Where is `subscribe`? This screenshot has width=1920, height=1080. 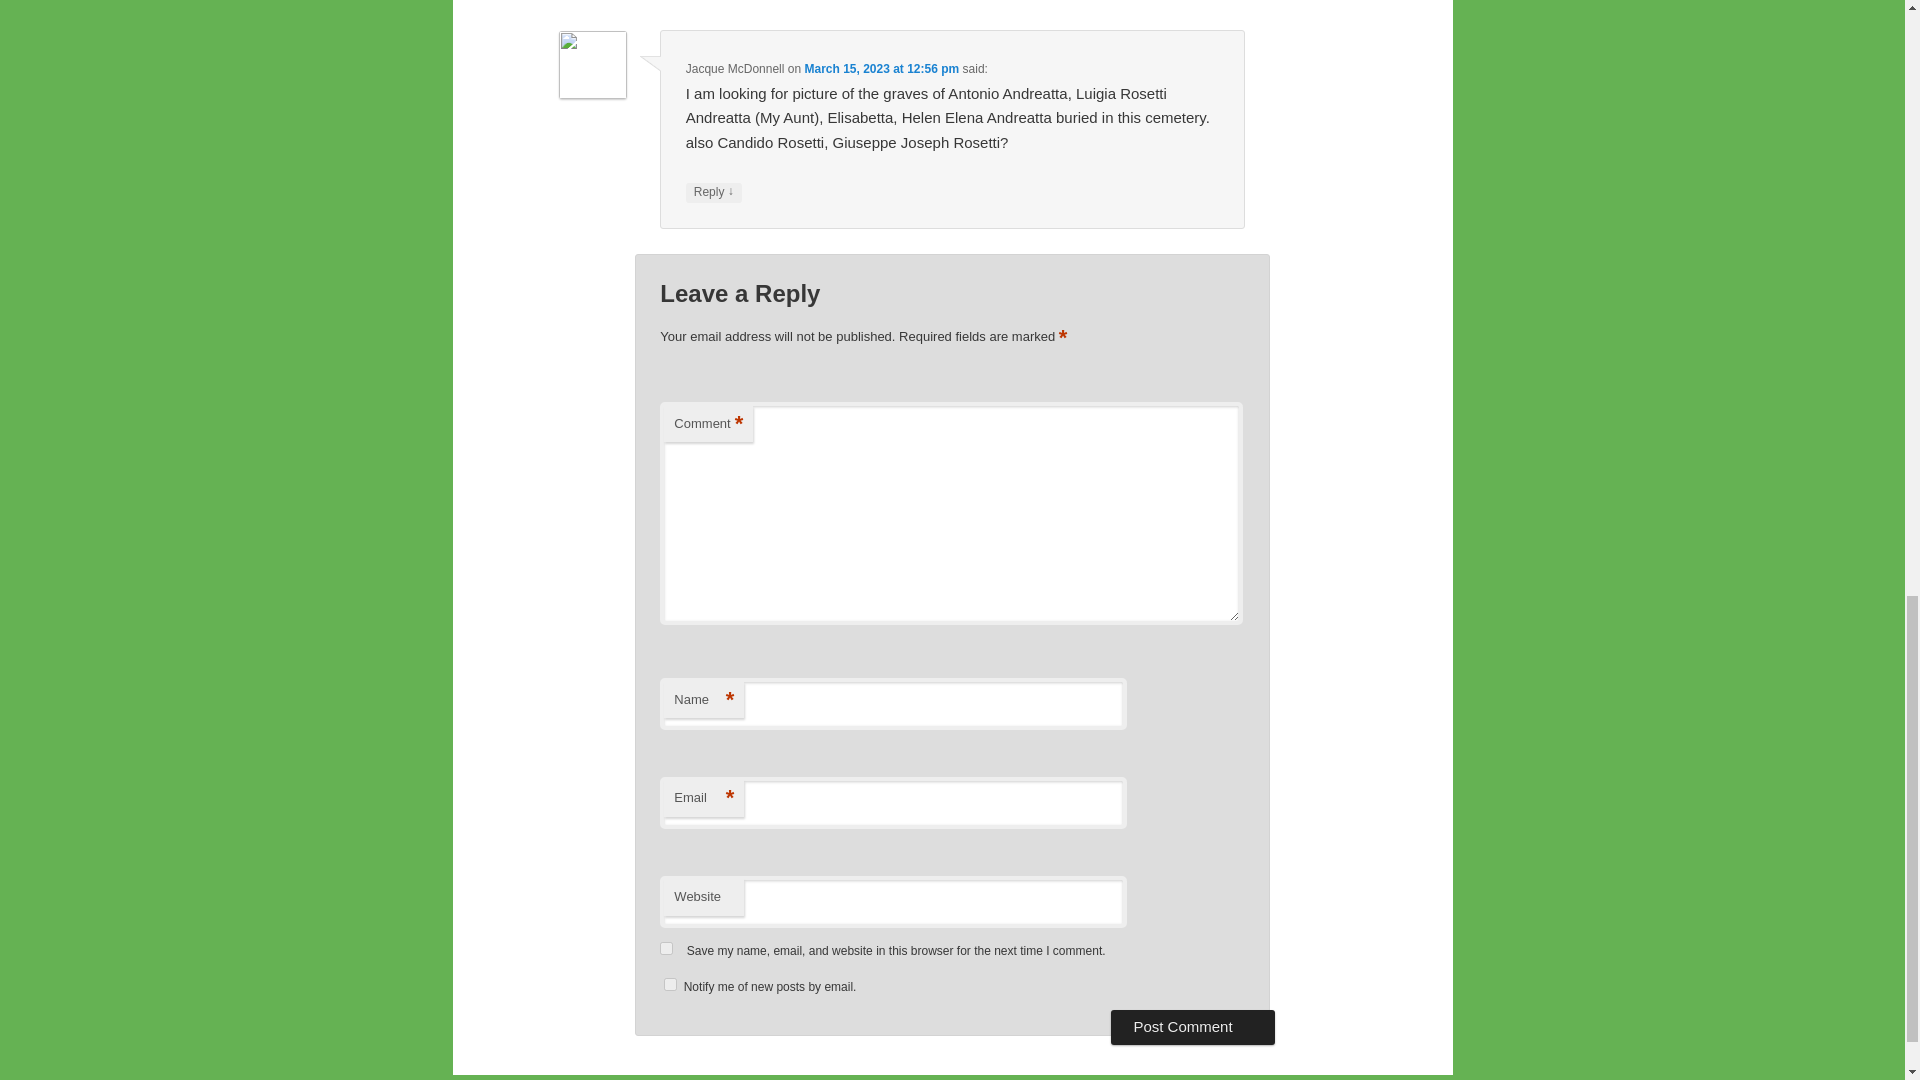
subscribe is located at coordinates (670, 984).